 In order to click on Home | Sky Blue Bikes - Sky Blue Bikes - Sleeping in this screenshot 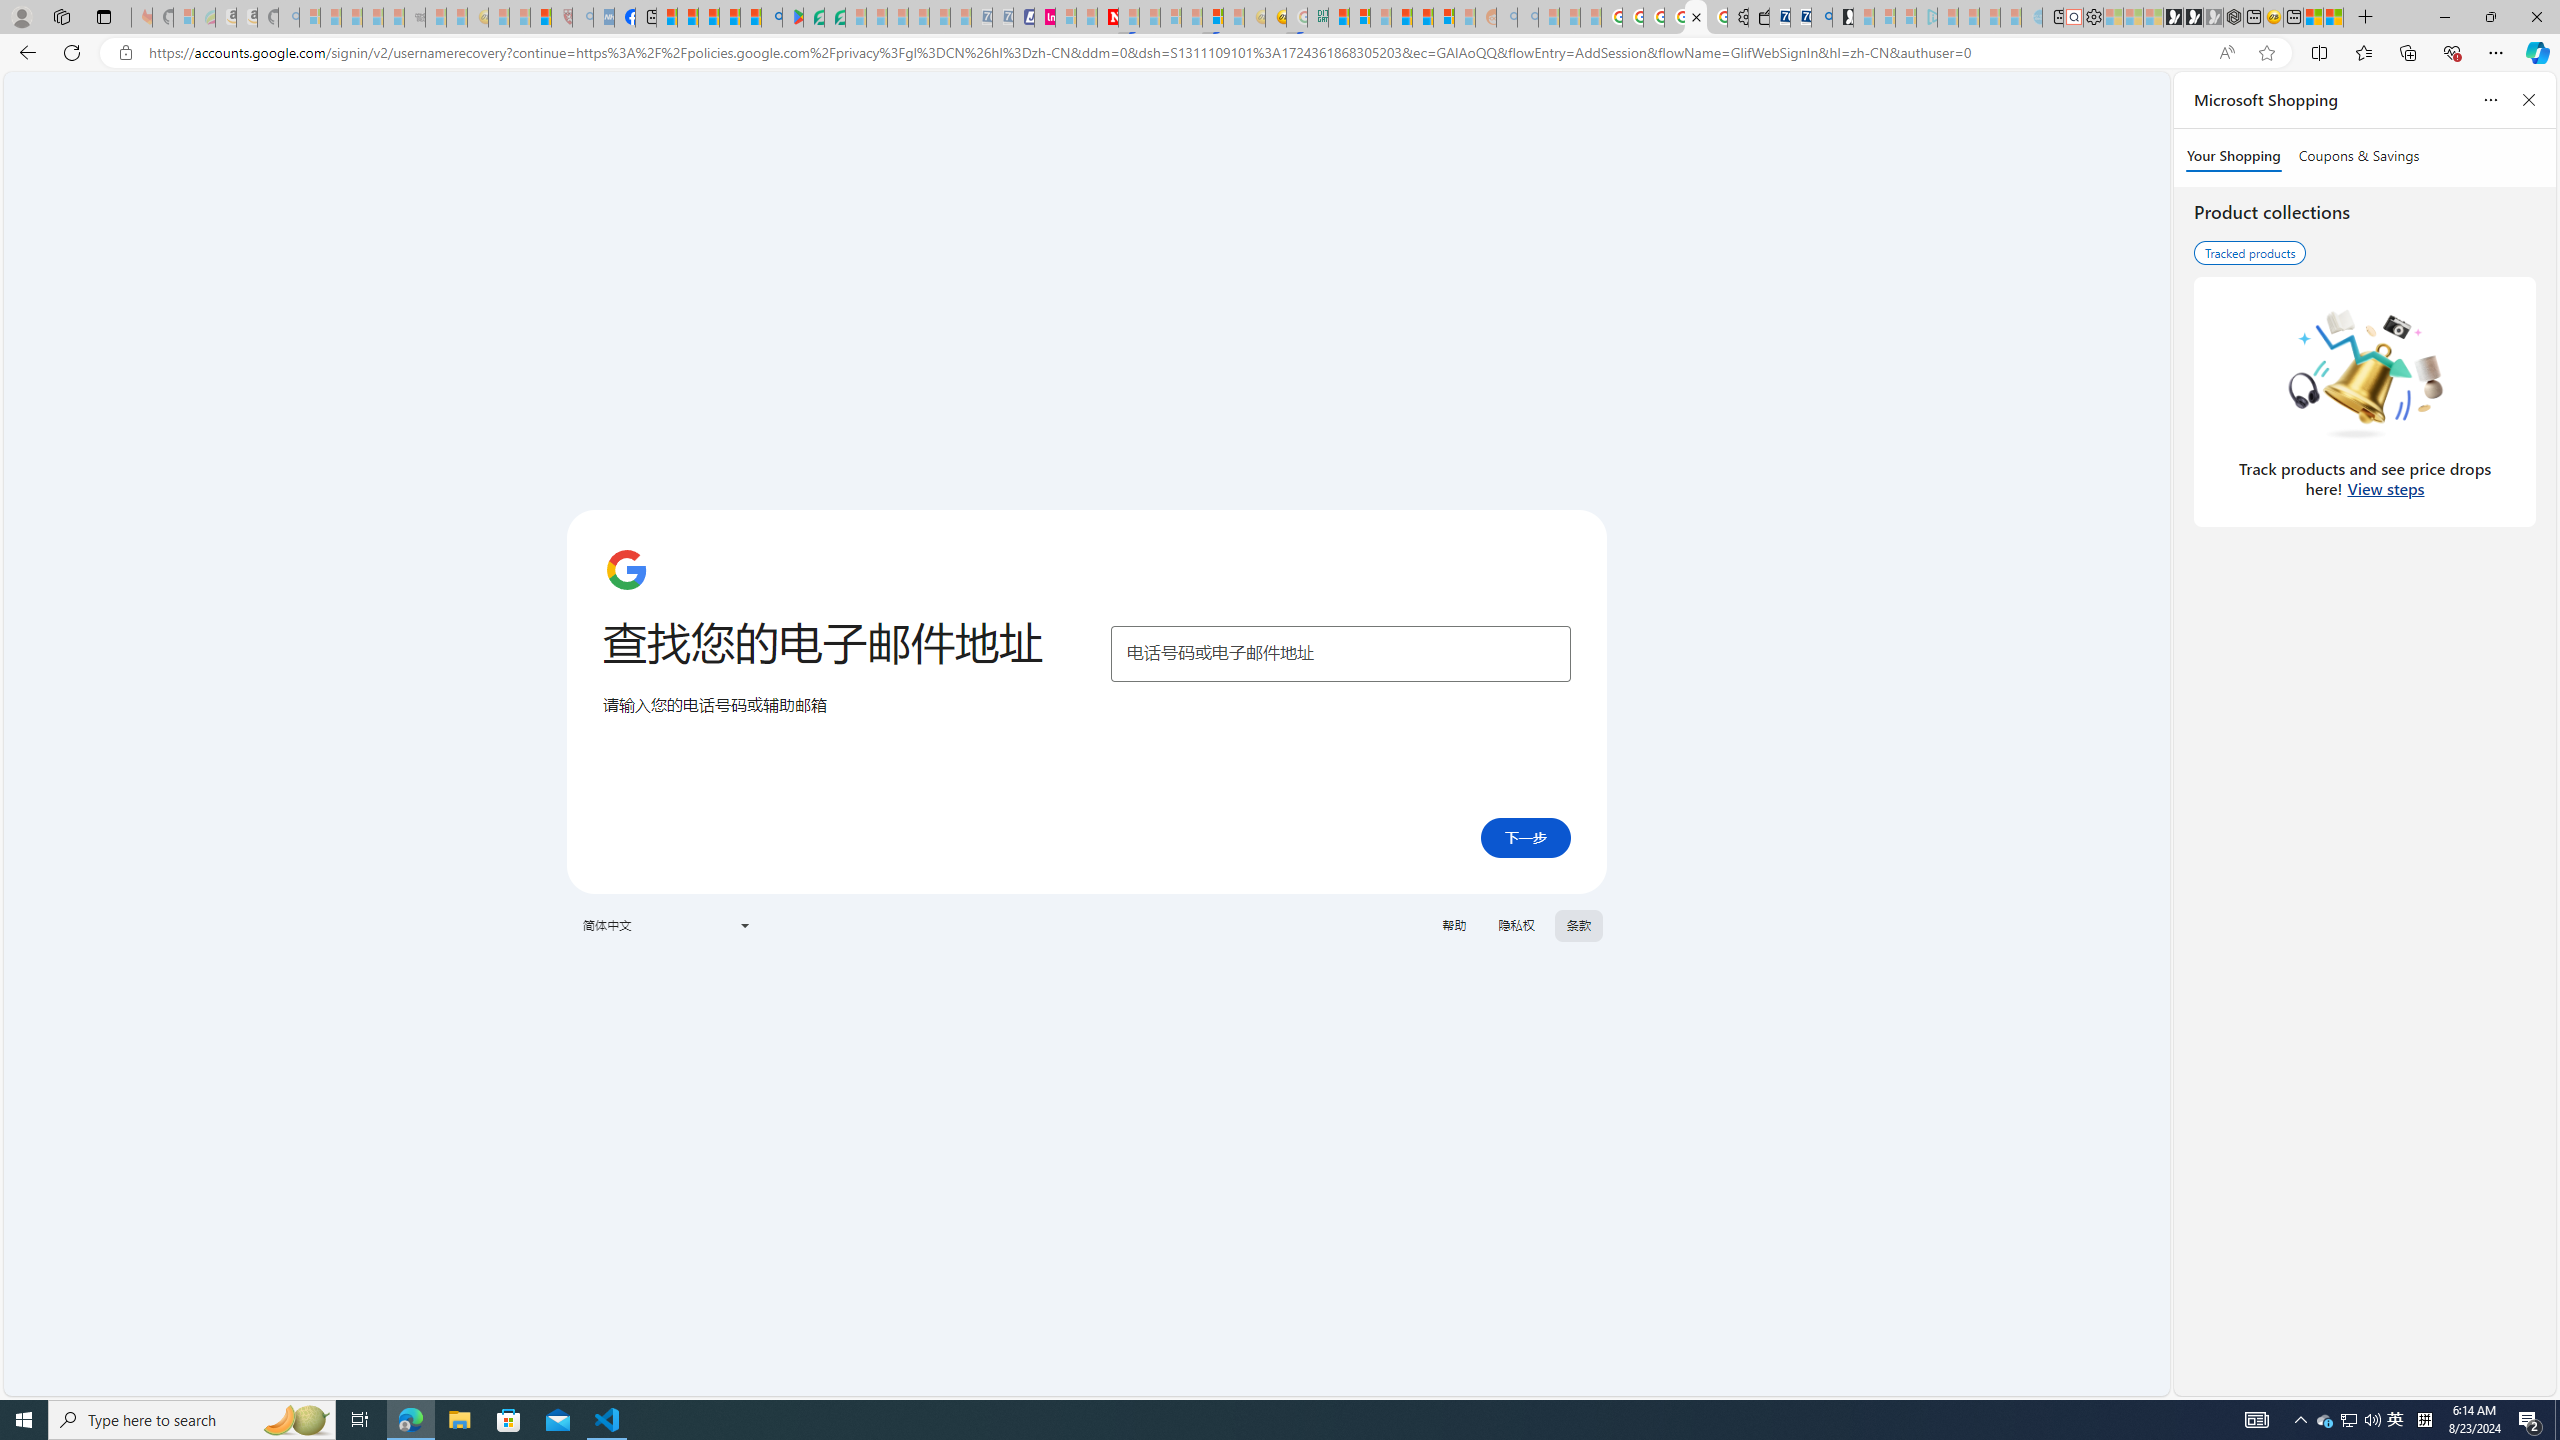, I will do `click(2031, 17)`.